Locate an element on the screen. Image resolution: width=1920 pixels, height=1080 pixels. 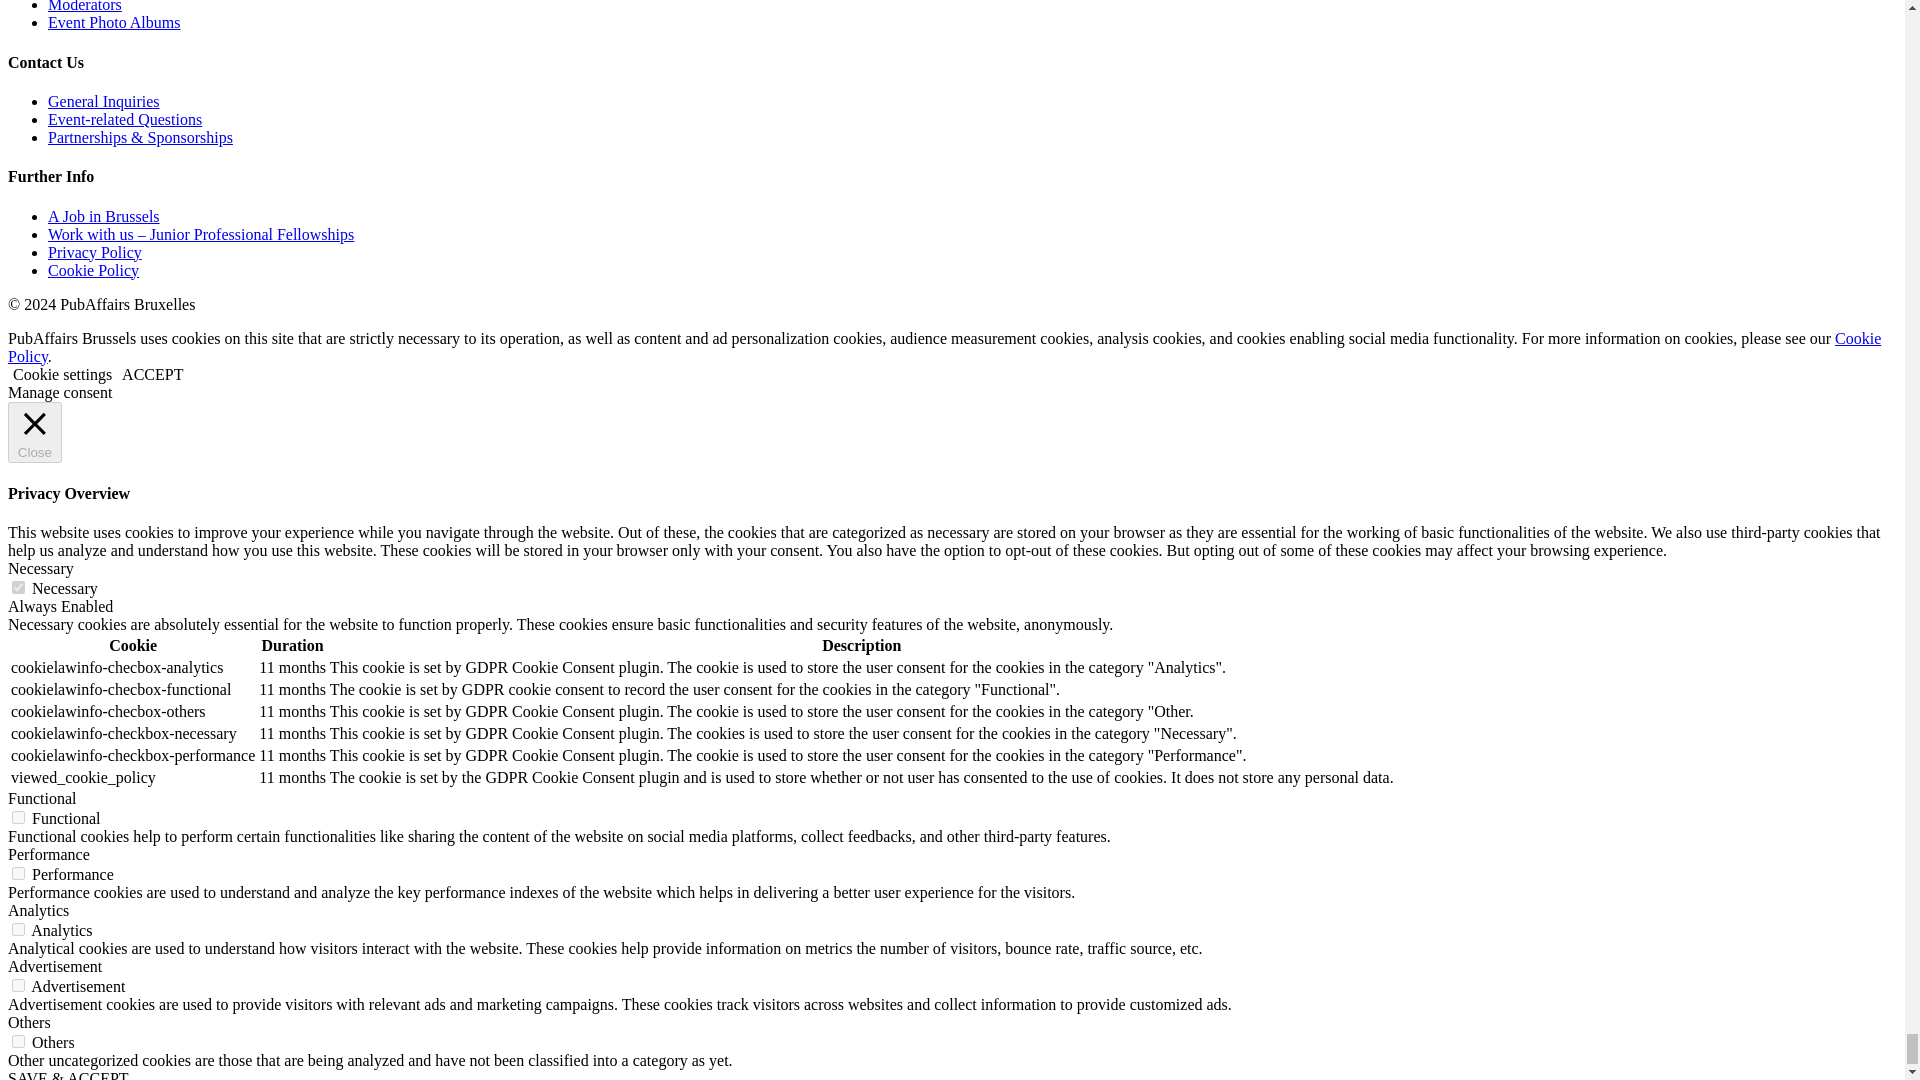
on is located at coordinates (18, 818).